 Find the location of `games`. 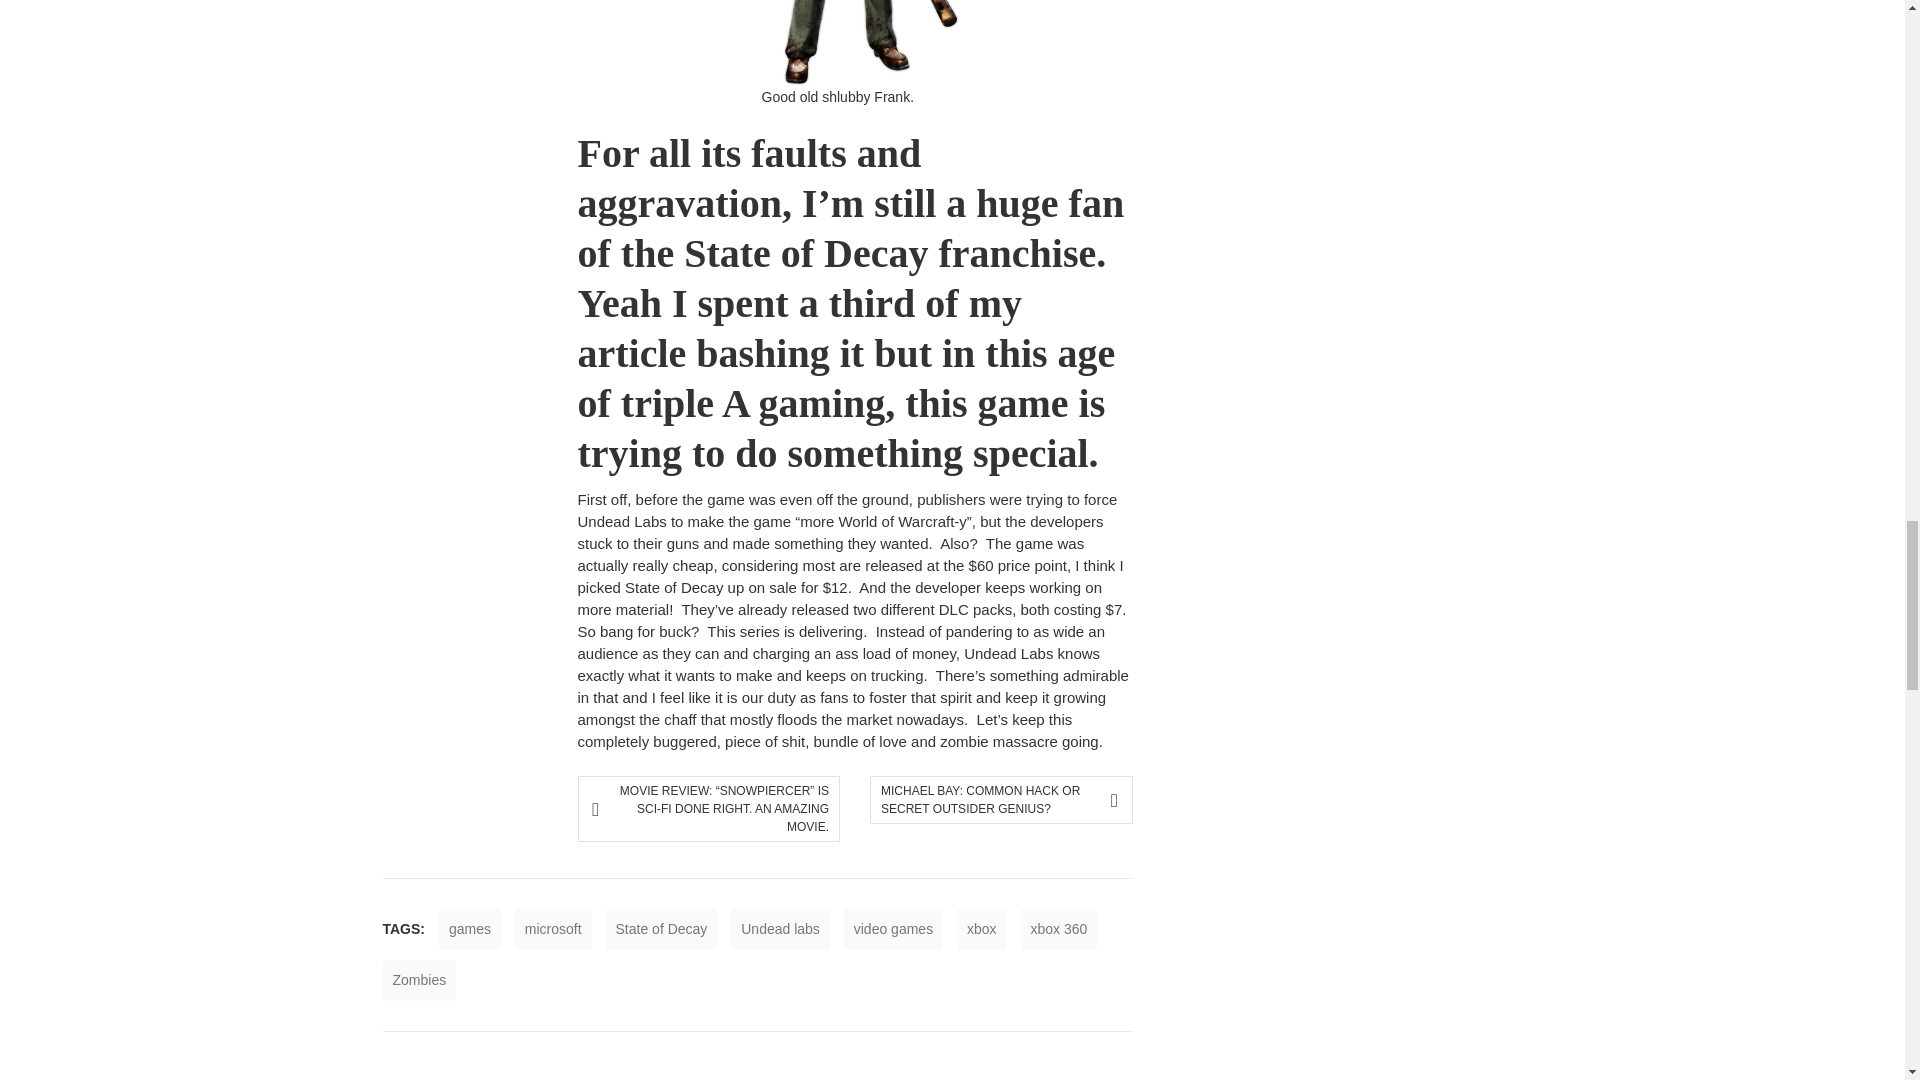

games is located at coordinates (470, 930).